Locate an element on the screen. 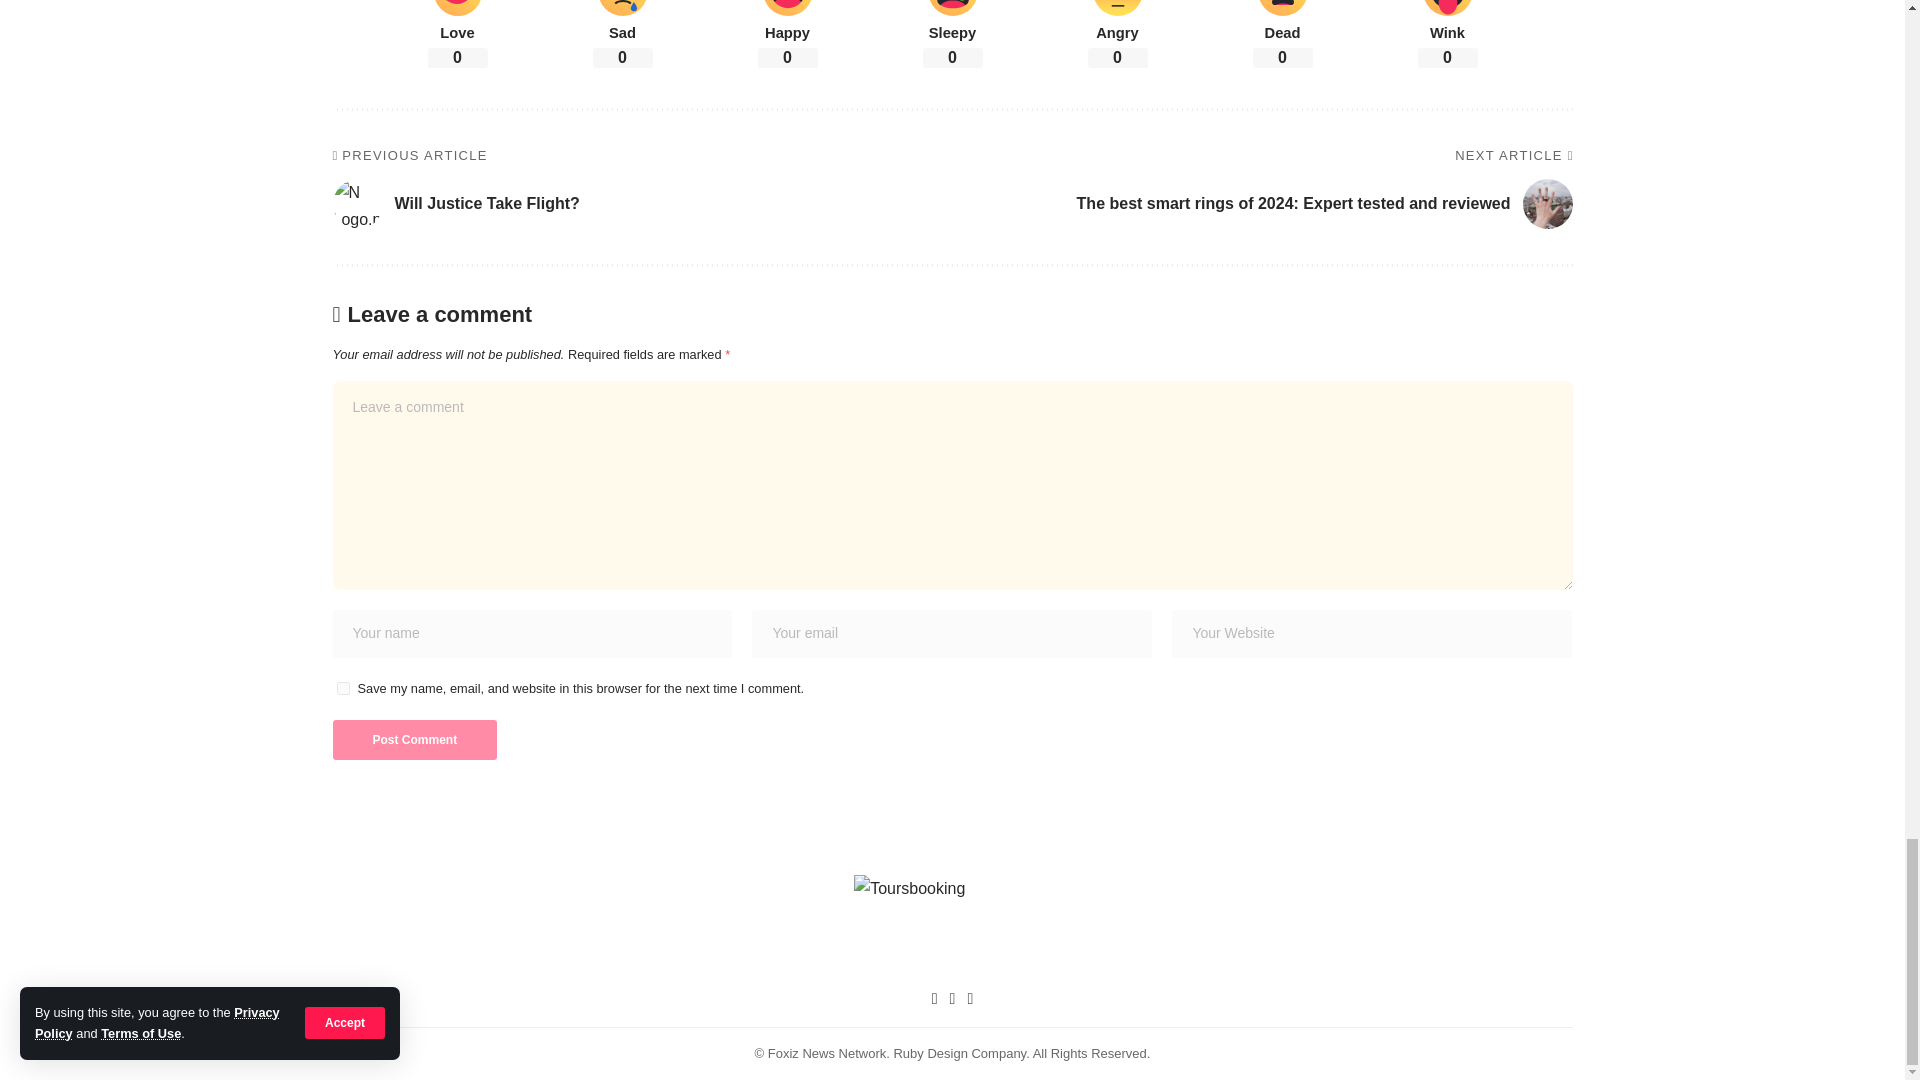 This screenshot has height=1080, width=1920. yes is located at coordinates (342, 688).